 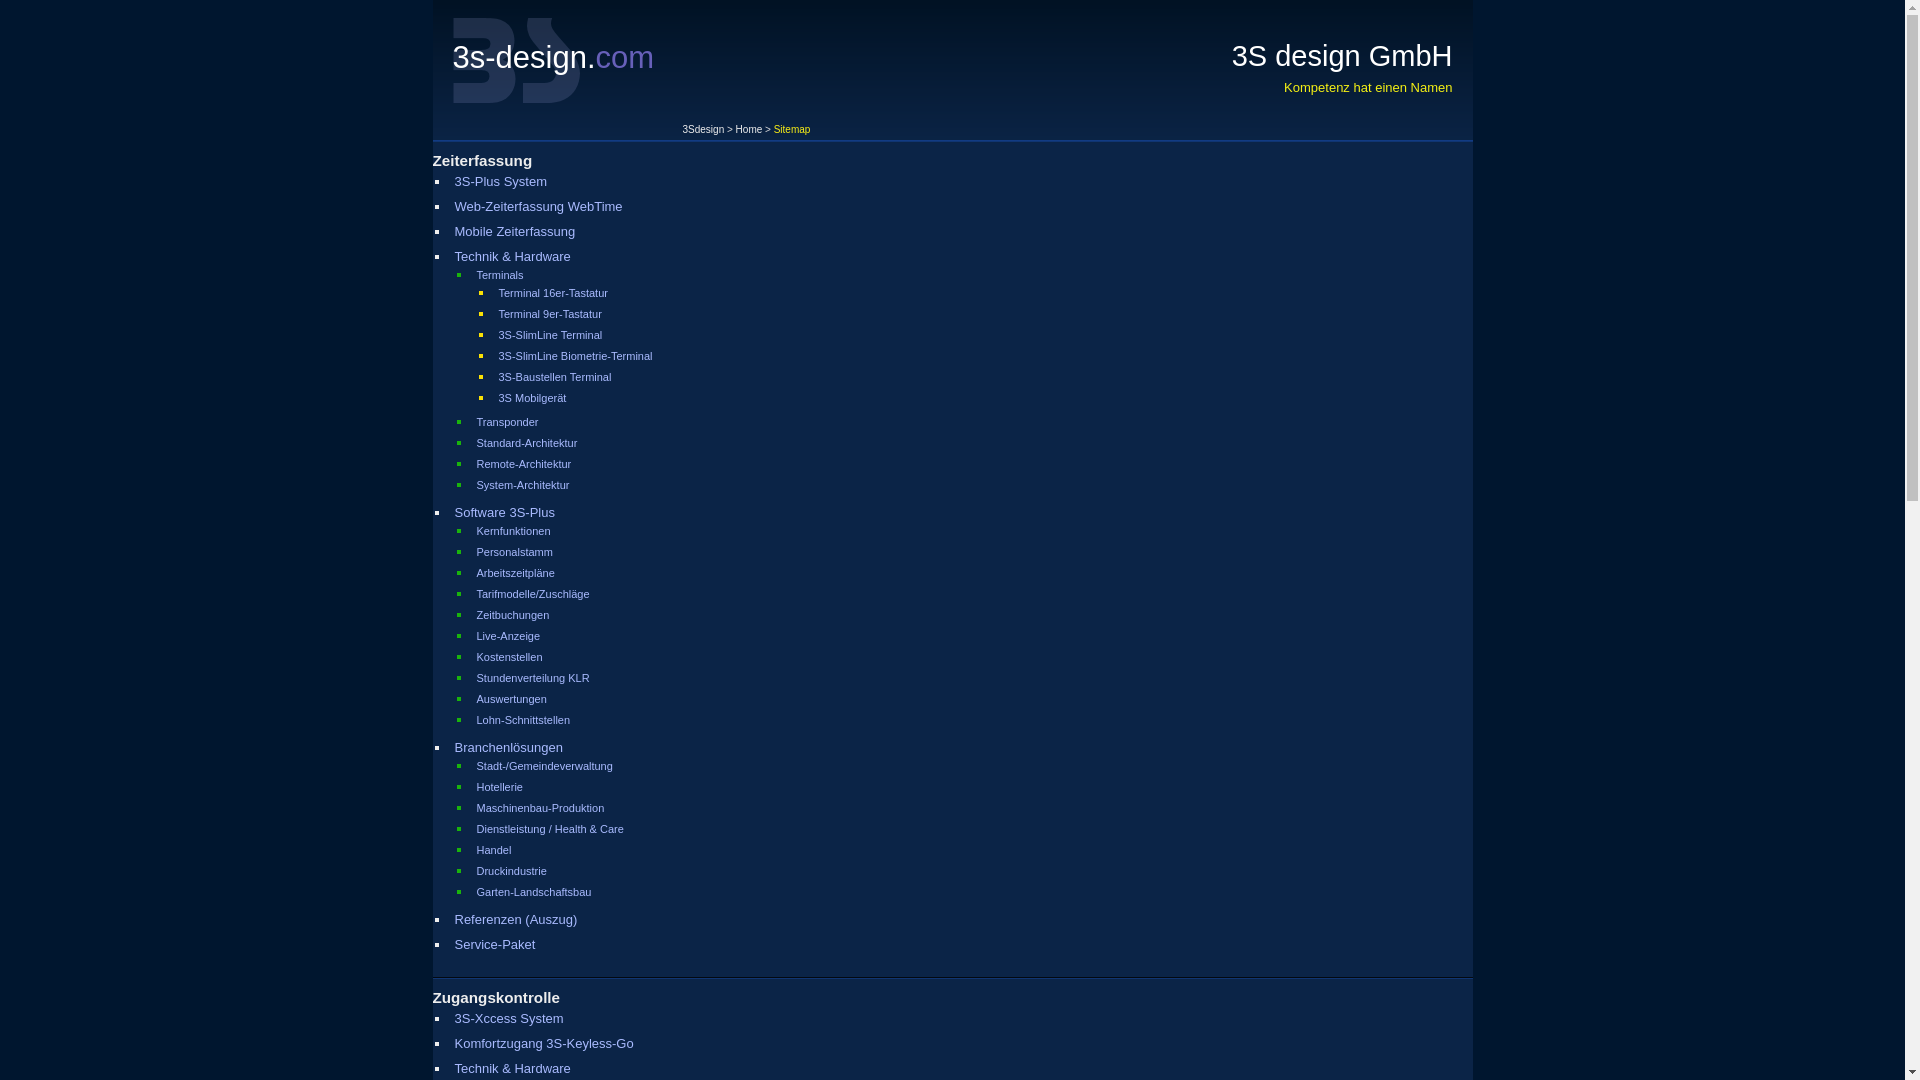 What do you see at coordinates (522, 485) in the screenshot?
I see `System-Architektur` at bounding box center [522, 485].